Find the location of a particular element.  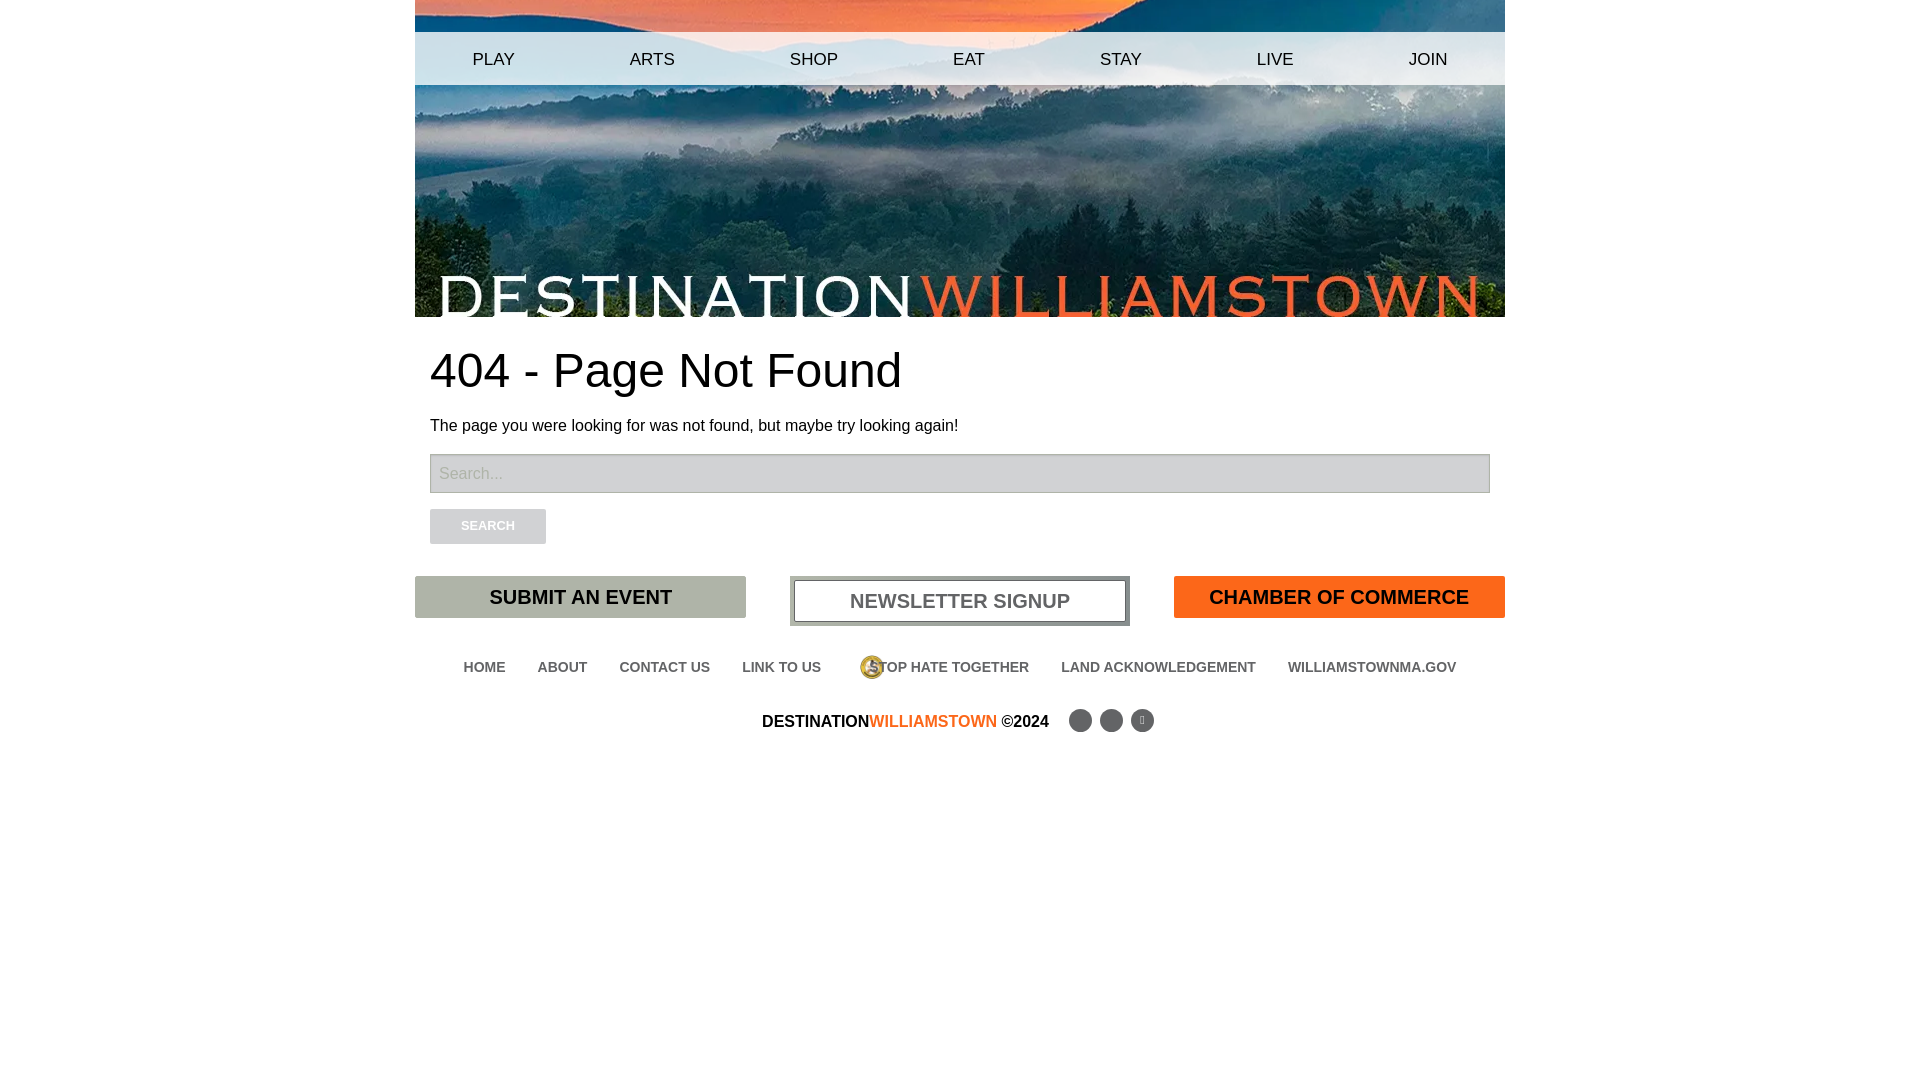

Search is located at coordinates (488, 526).